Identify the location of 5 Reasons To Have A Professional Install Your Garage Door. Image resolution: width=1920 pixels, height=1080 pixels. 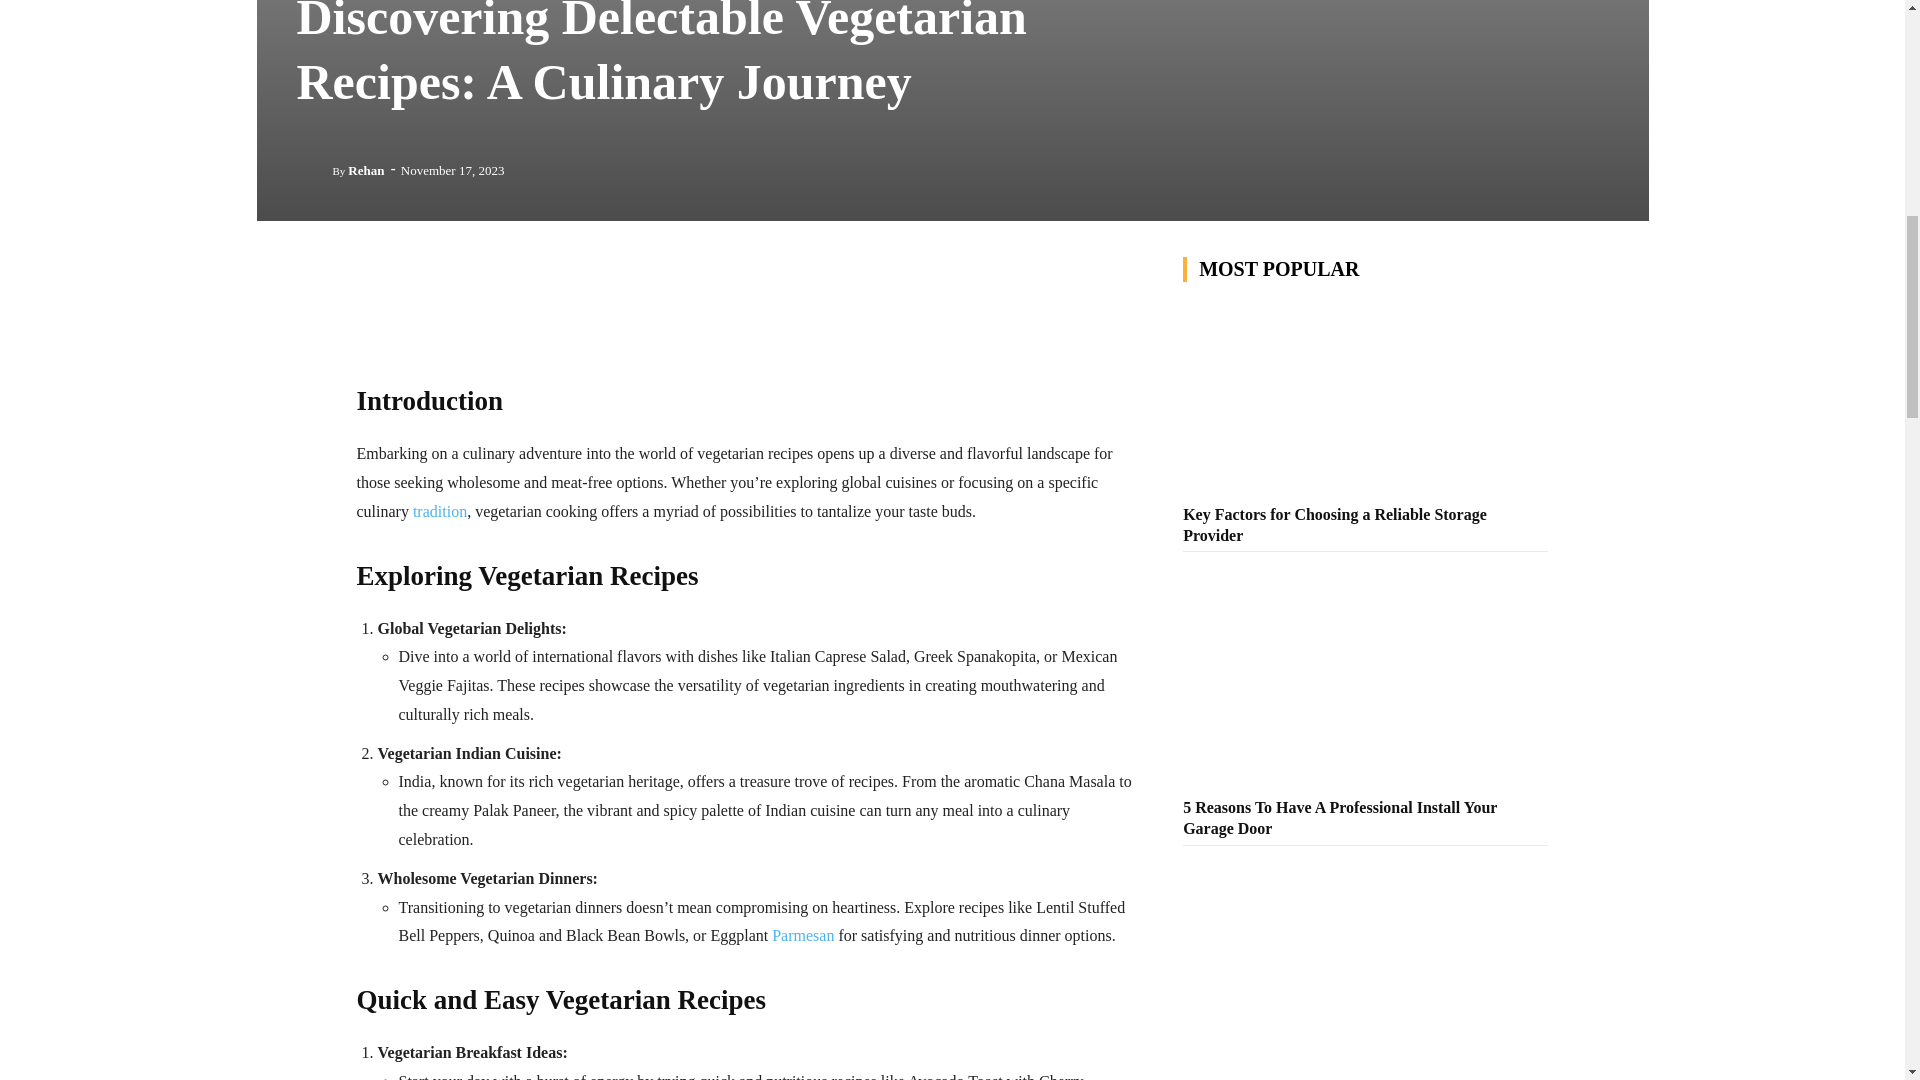
(1364, 693).